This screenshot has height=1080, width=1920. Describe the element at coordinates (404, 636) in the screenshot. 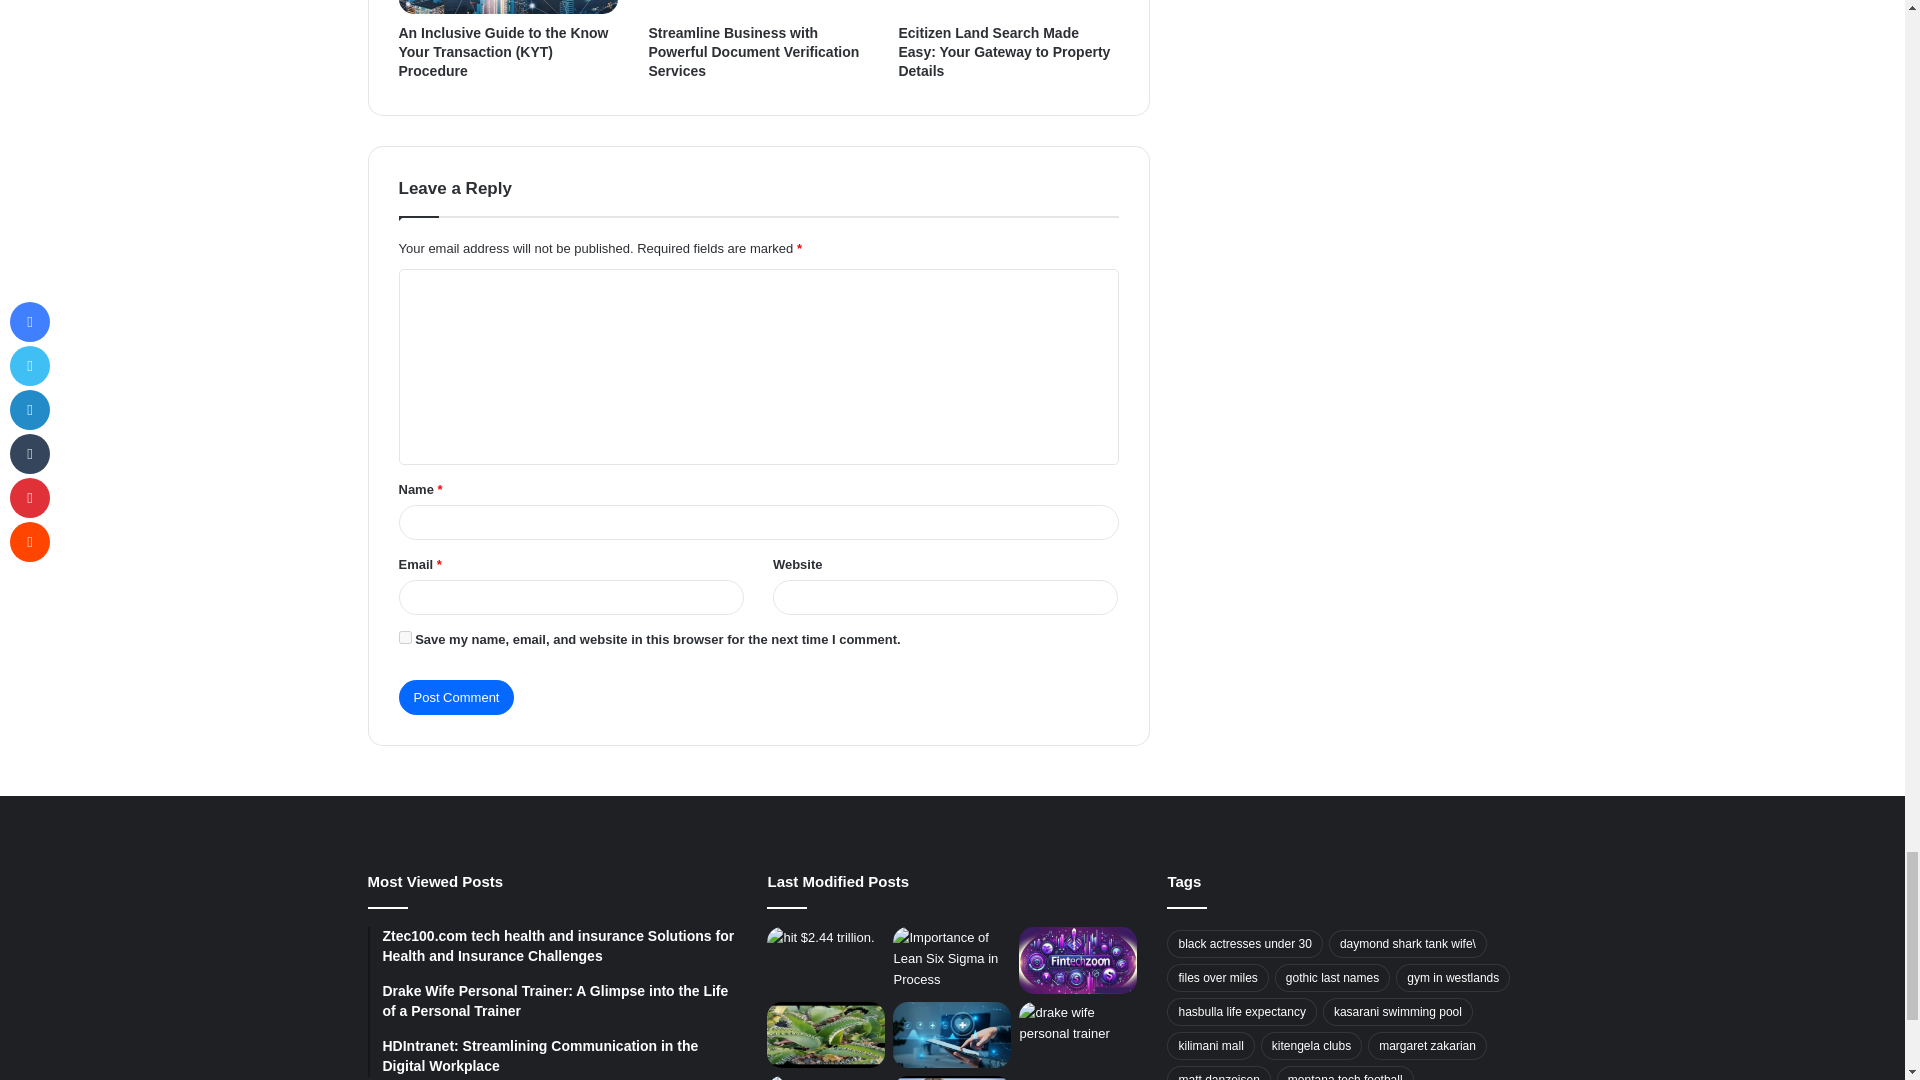

I see `yes` at that location.